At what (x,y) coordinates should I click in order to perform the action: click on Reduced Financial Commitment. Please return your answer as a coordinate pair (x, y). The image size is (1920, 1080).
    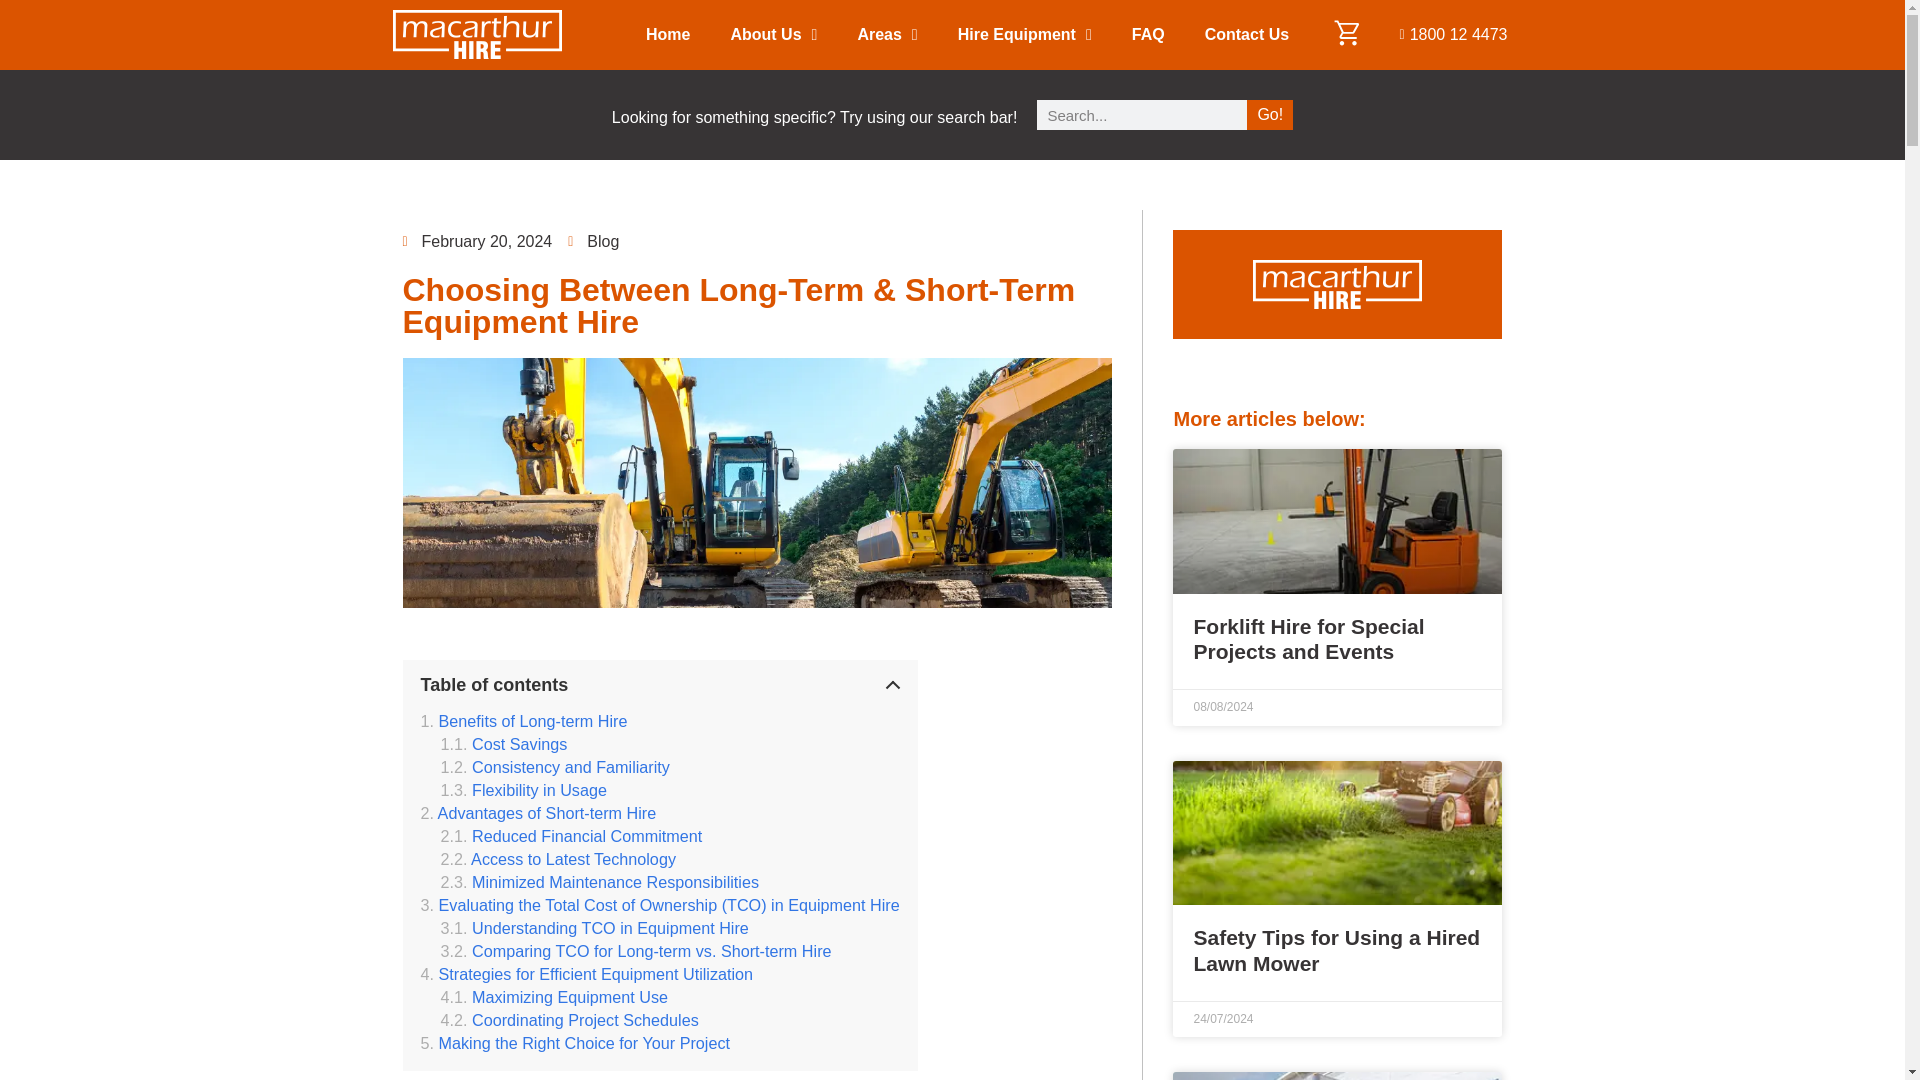
    Looking at the image, I should click on (570, 836).